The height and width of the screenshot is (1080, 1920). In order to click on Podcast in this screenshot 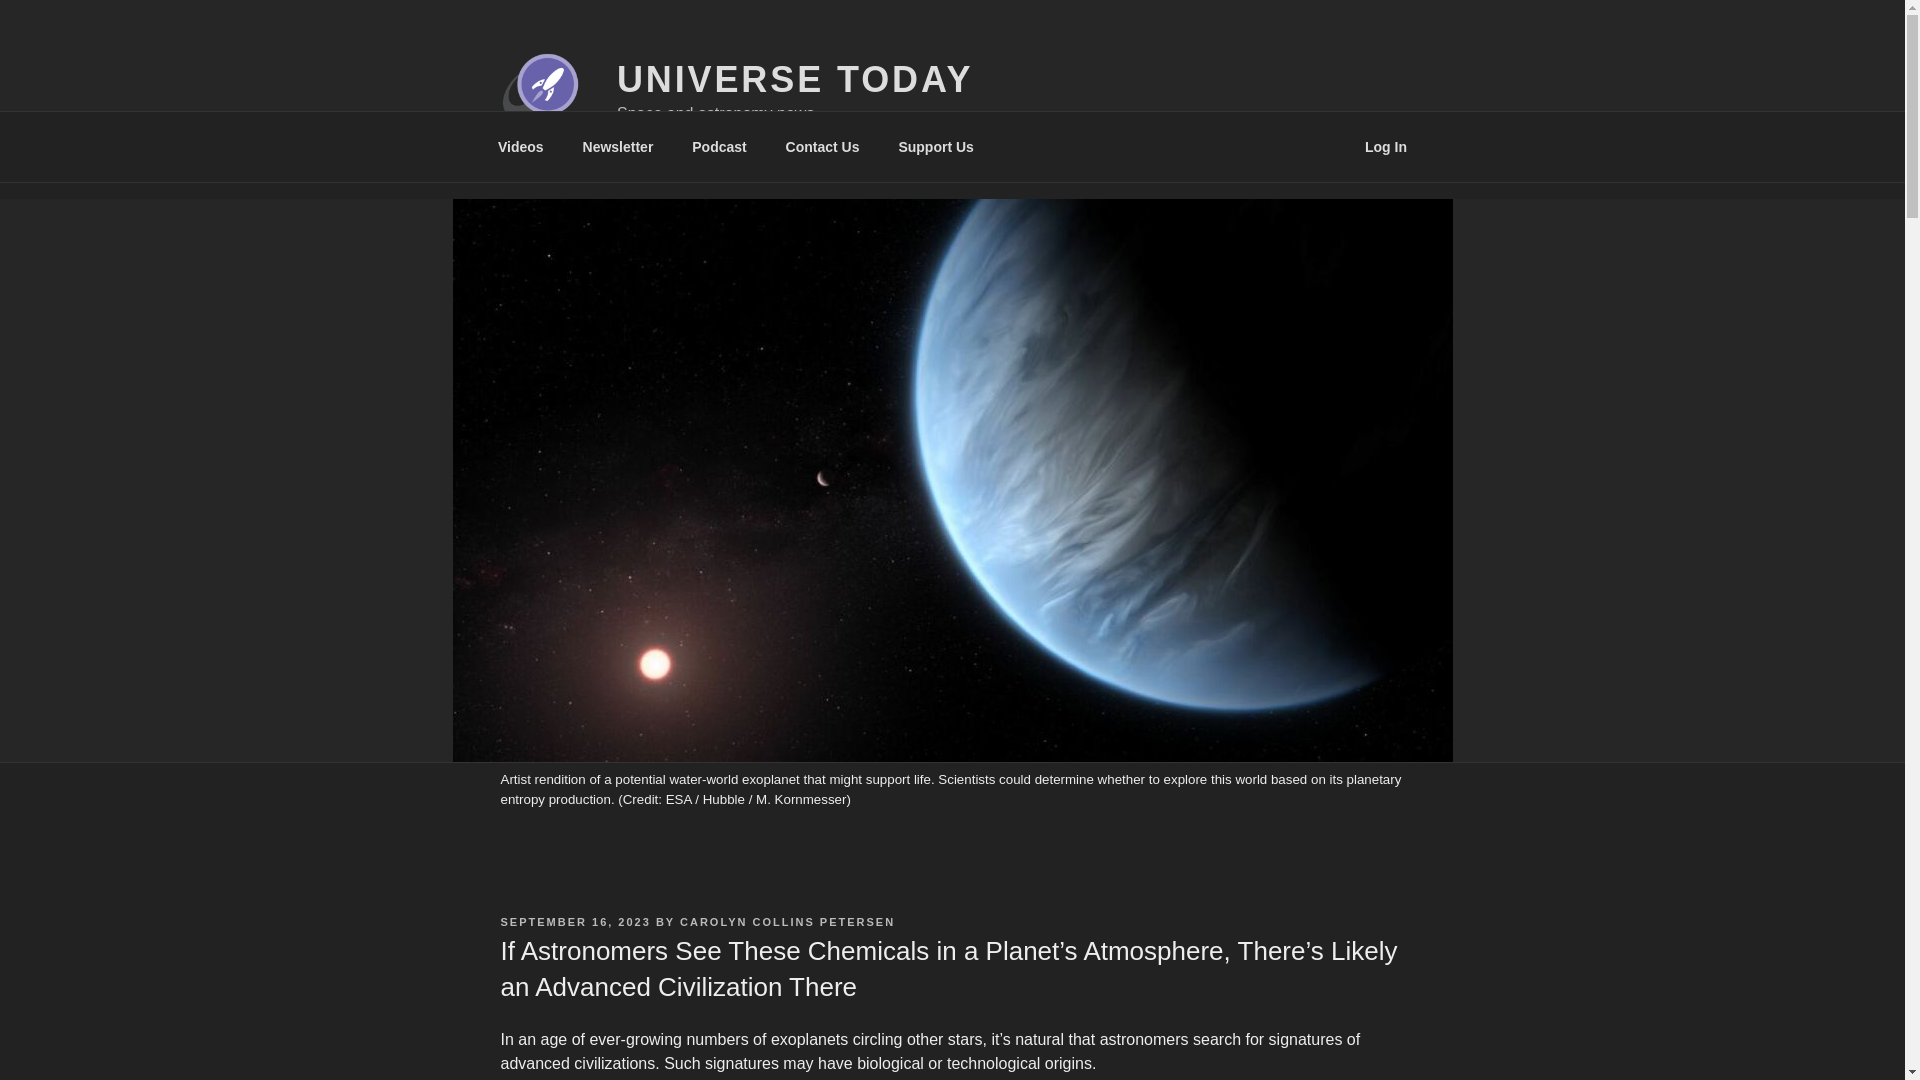, I will do `click(720, 146)`.